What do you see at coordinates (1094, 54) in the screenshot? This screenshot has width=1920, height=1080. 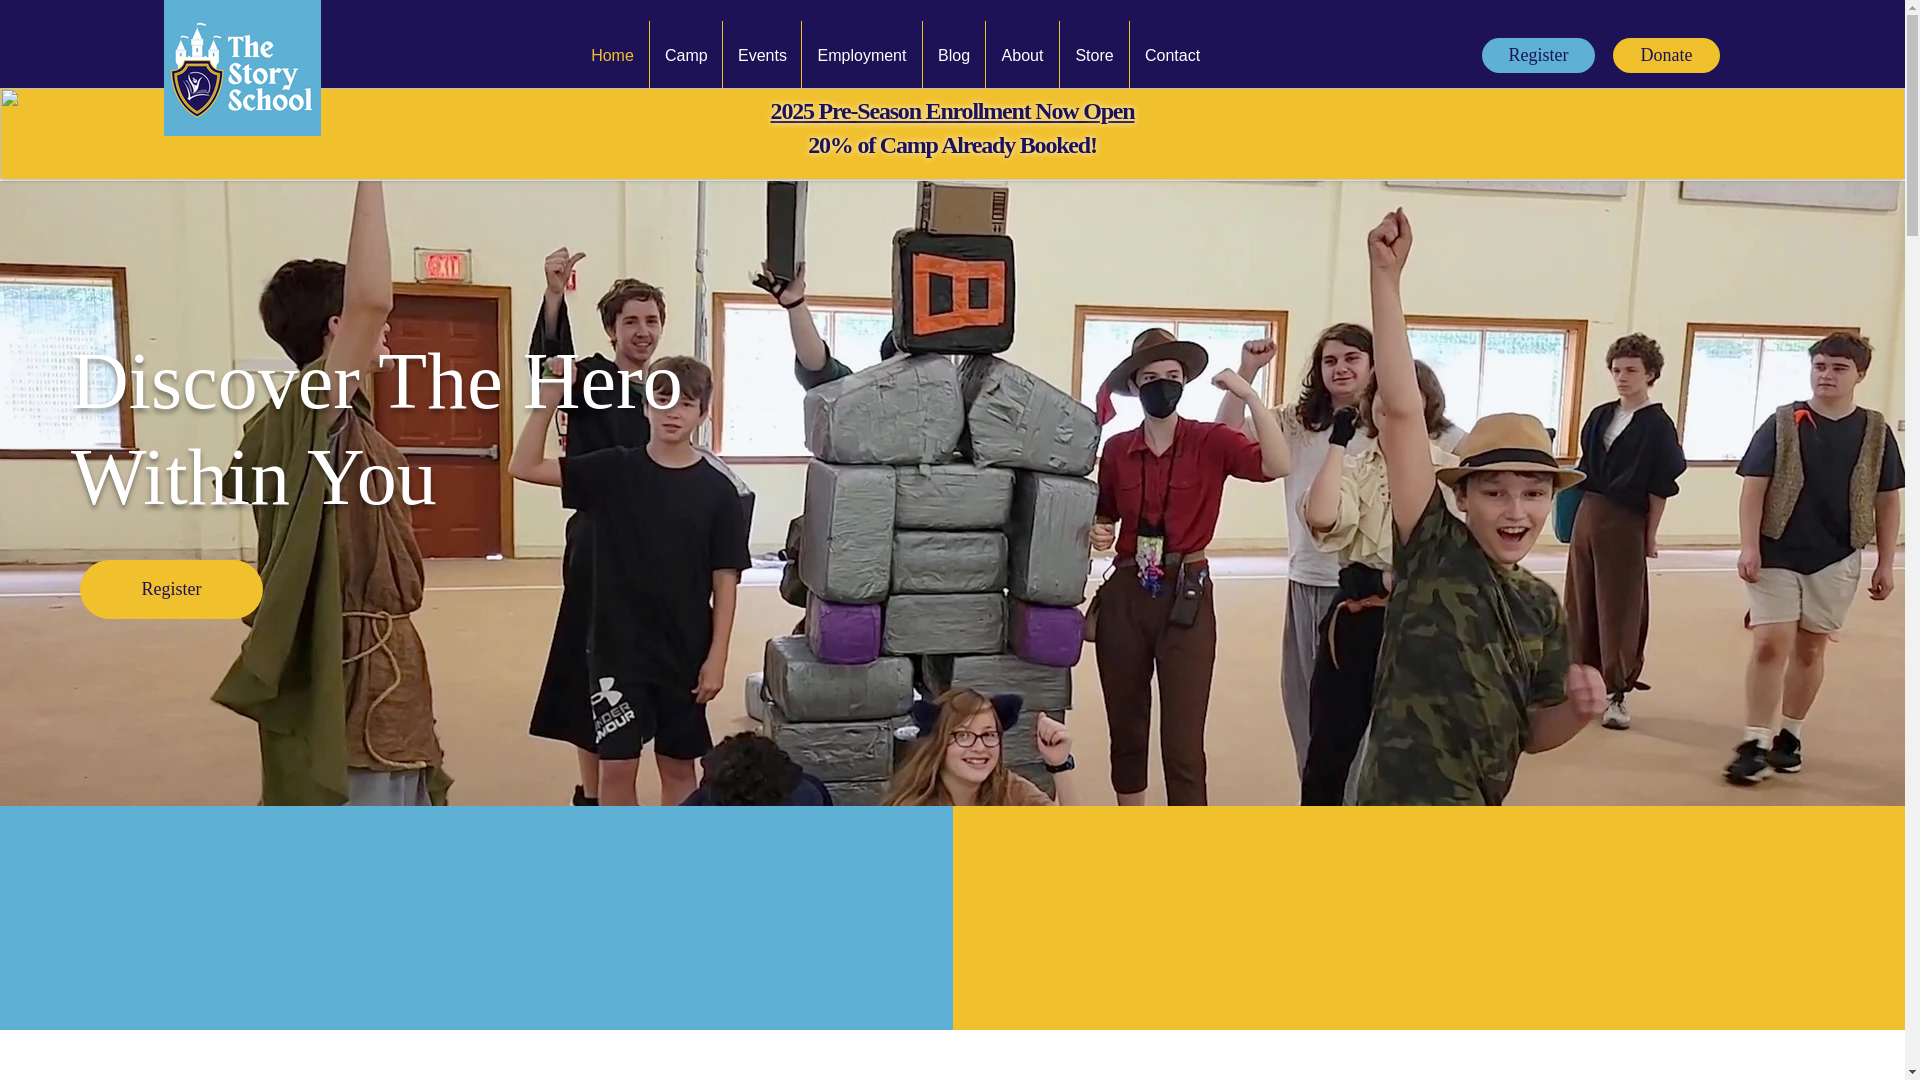 I see `Store` at bounding box center [1094, 54].